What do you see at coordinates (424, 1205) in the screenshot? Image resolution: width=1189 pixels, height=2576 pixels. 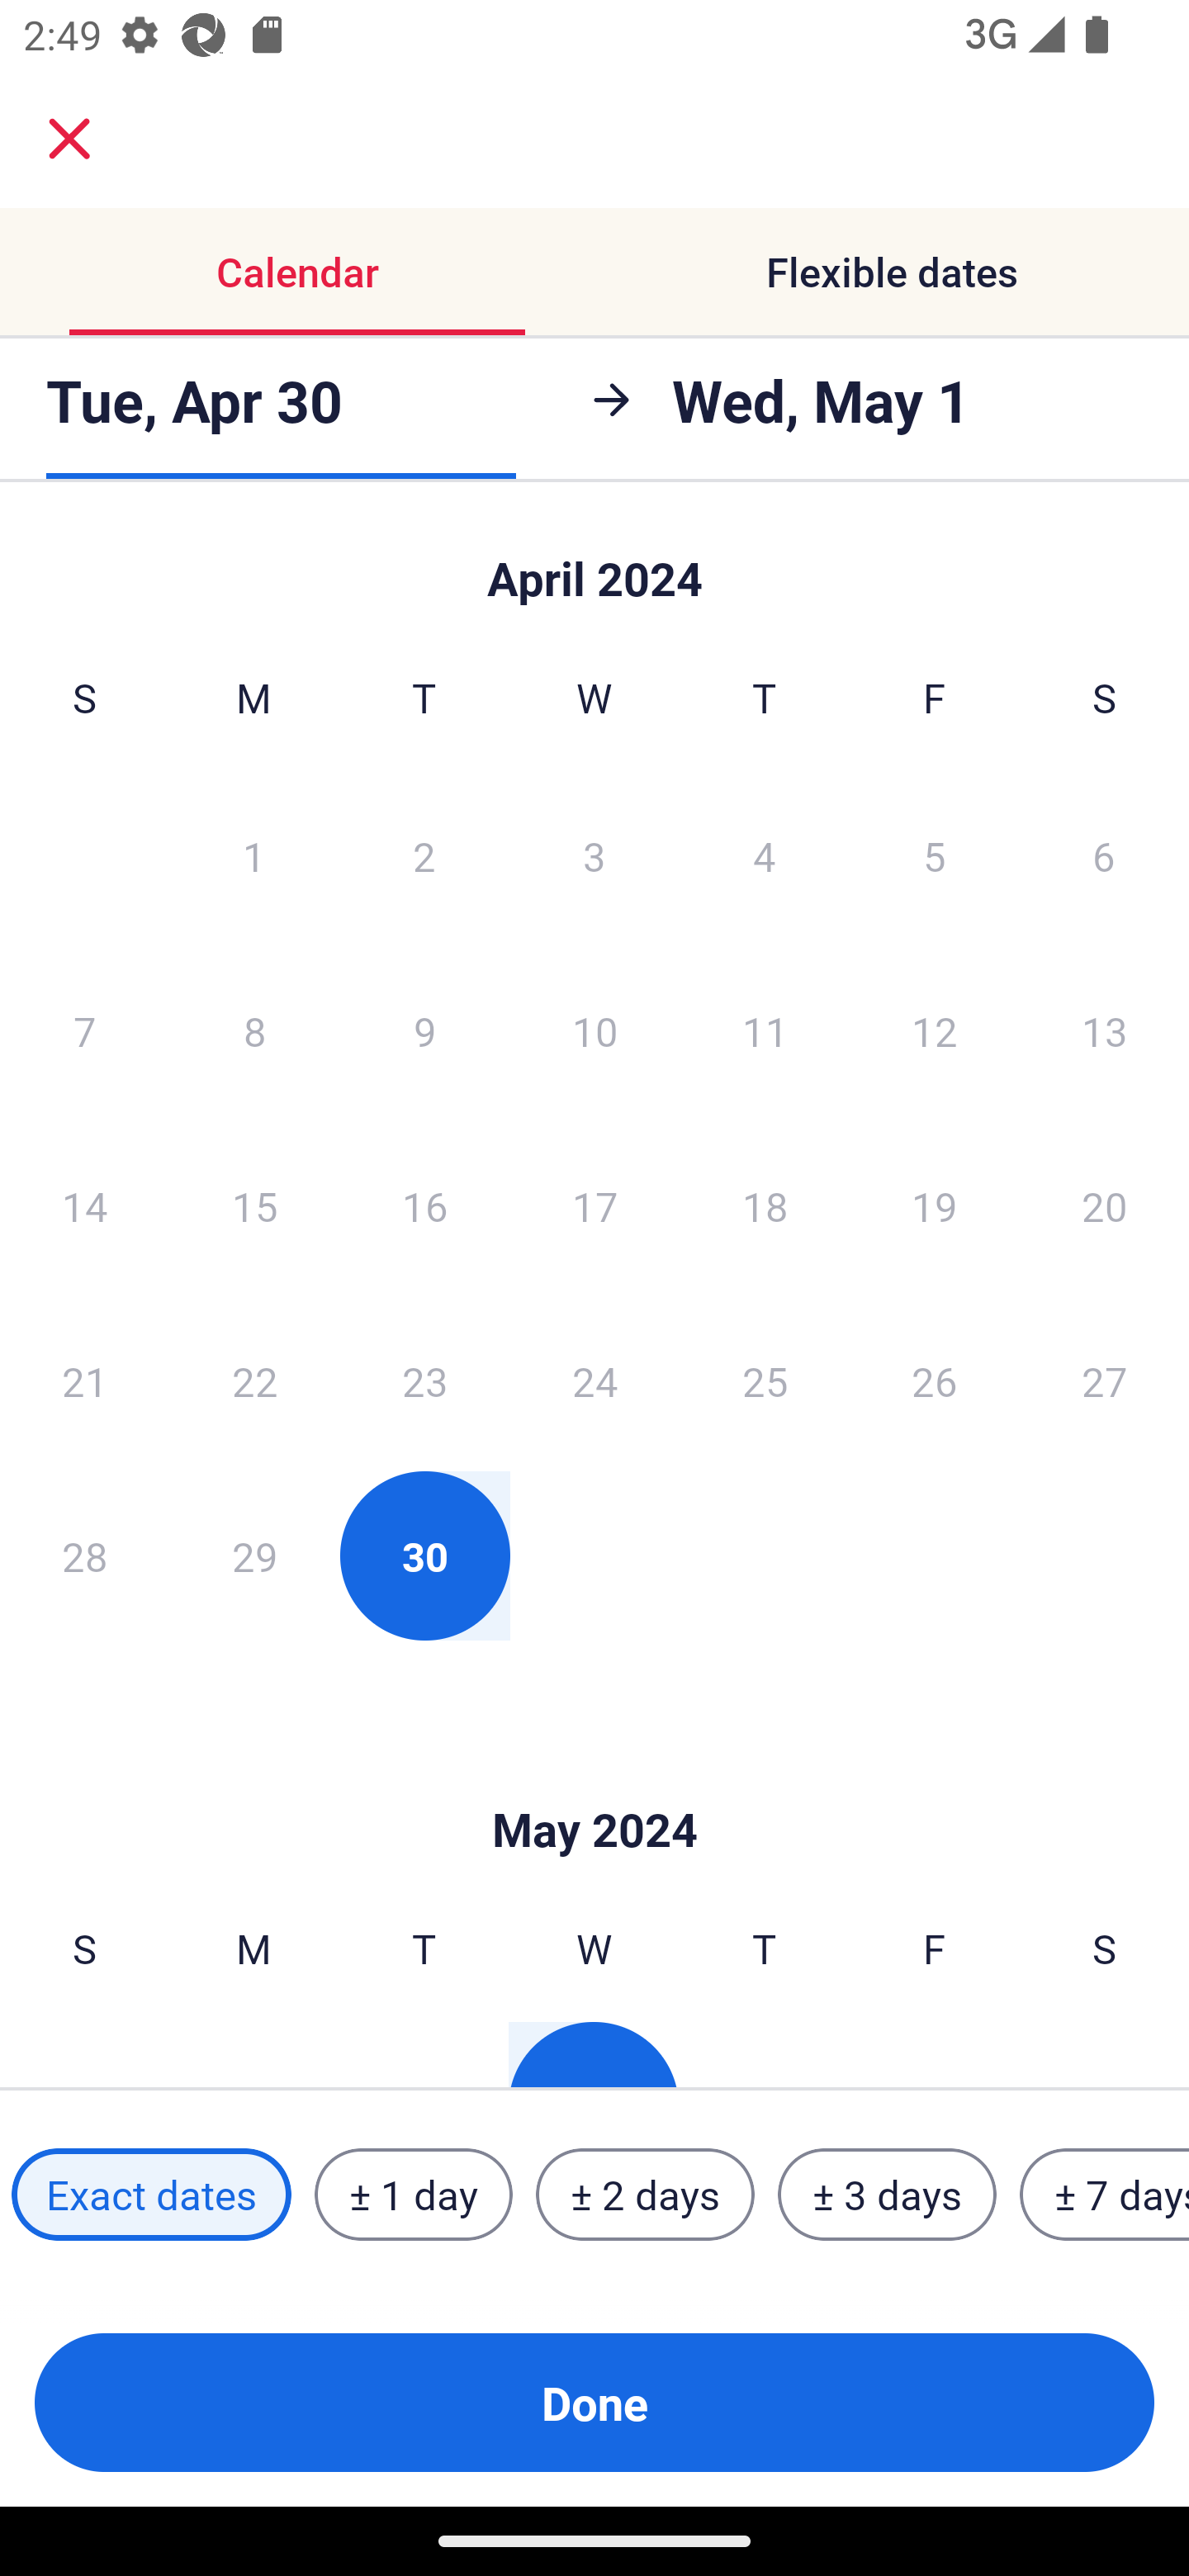 I see `16 Tuesday, April 16, 2024` at bounding box center [424, 1205].